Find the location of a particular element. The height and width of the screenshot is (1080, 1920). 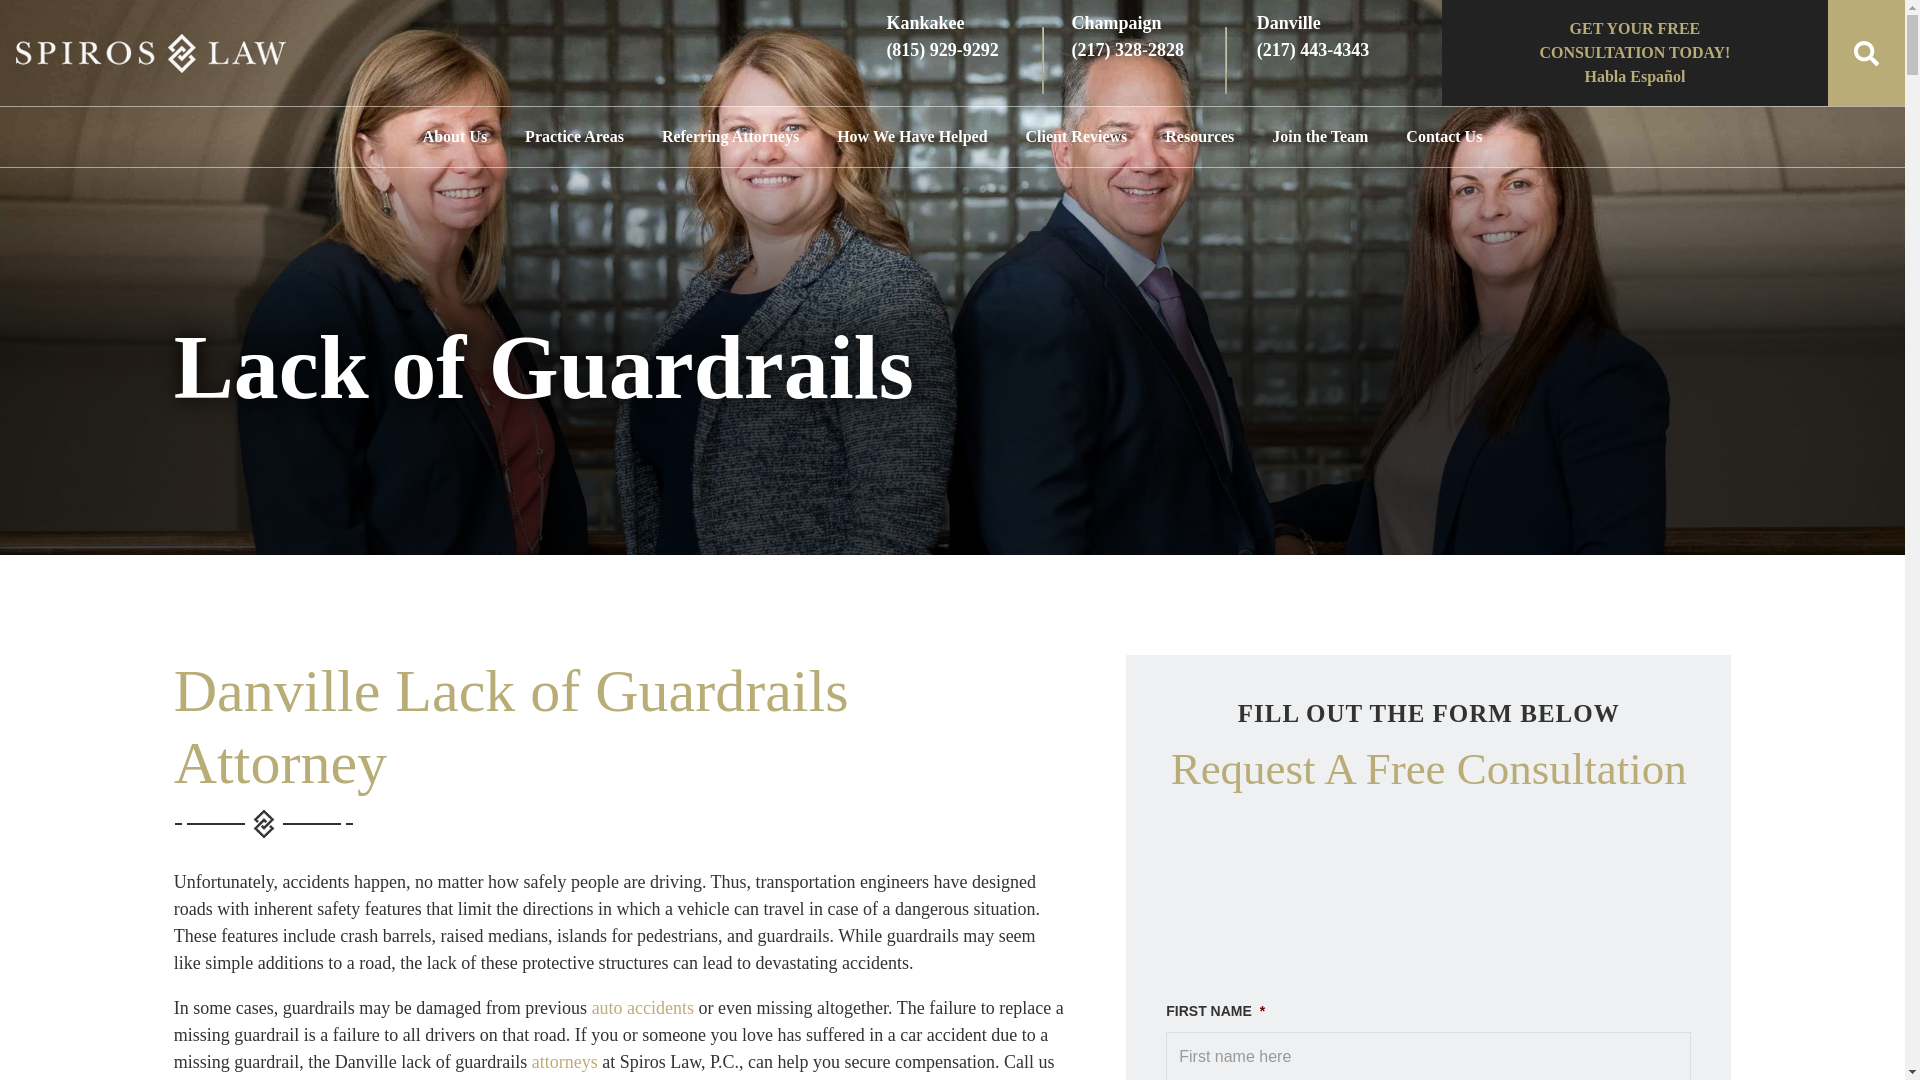

Client Reviews is located at coordinates (1076, 136).